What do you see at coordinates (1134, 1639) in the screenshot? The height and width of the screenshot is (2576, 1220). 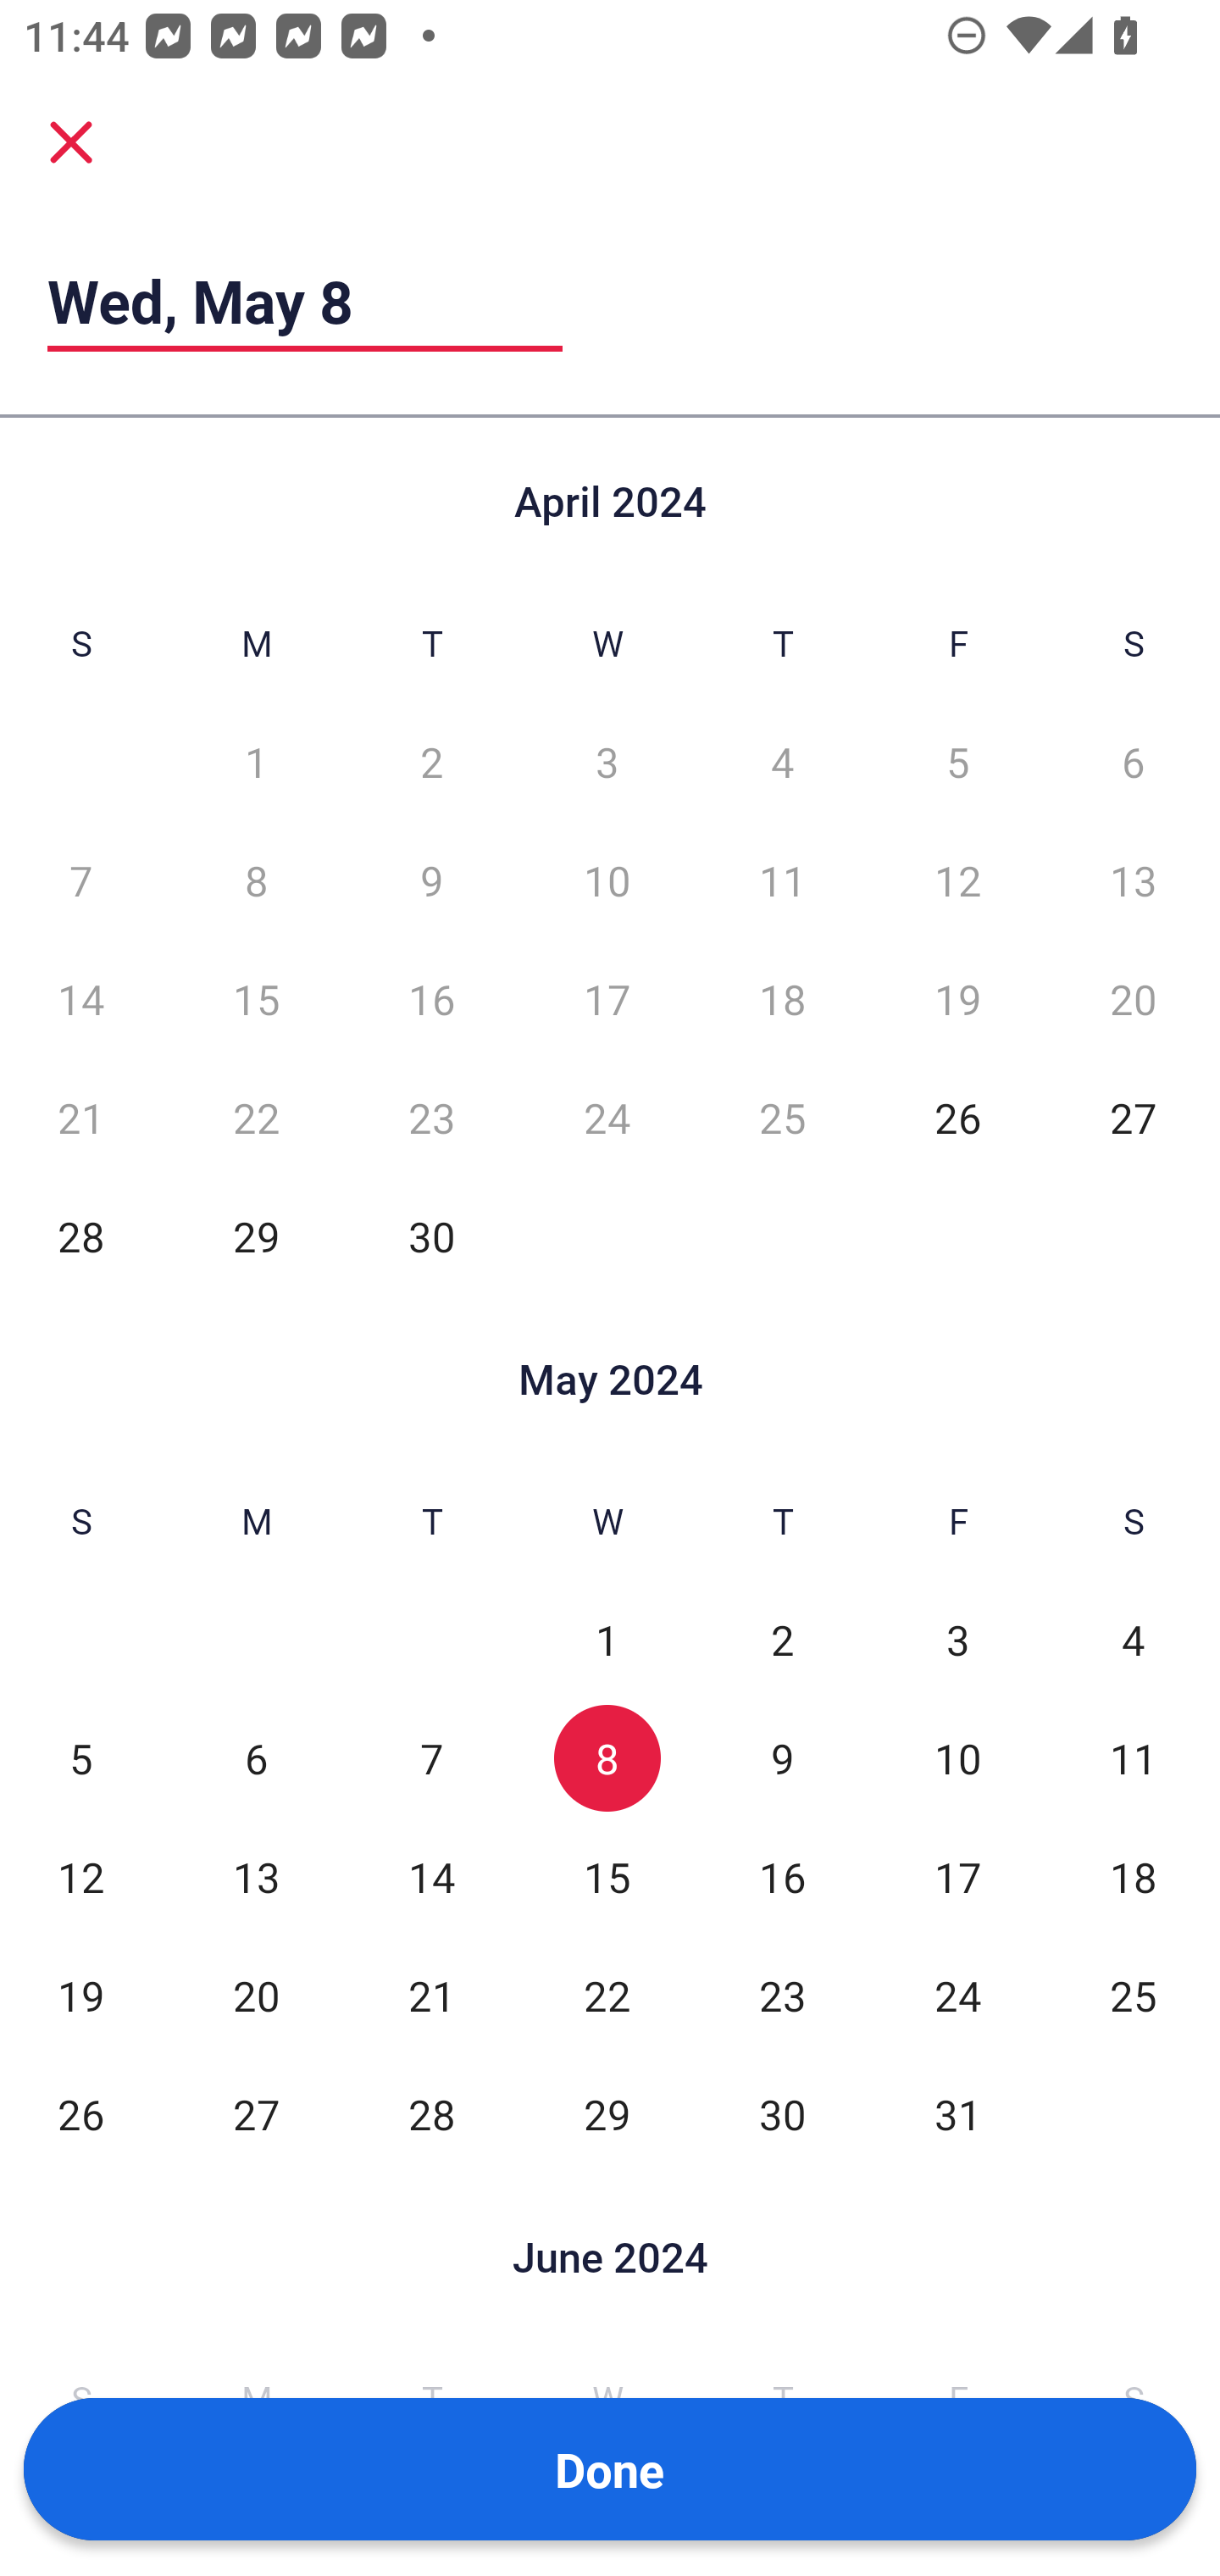 I see `4 Sat, May 4, Not Selected` at bounding box center [1134, 1639].